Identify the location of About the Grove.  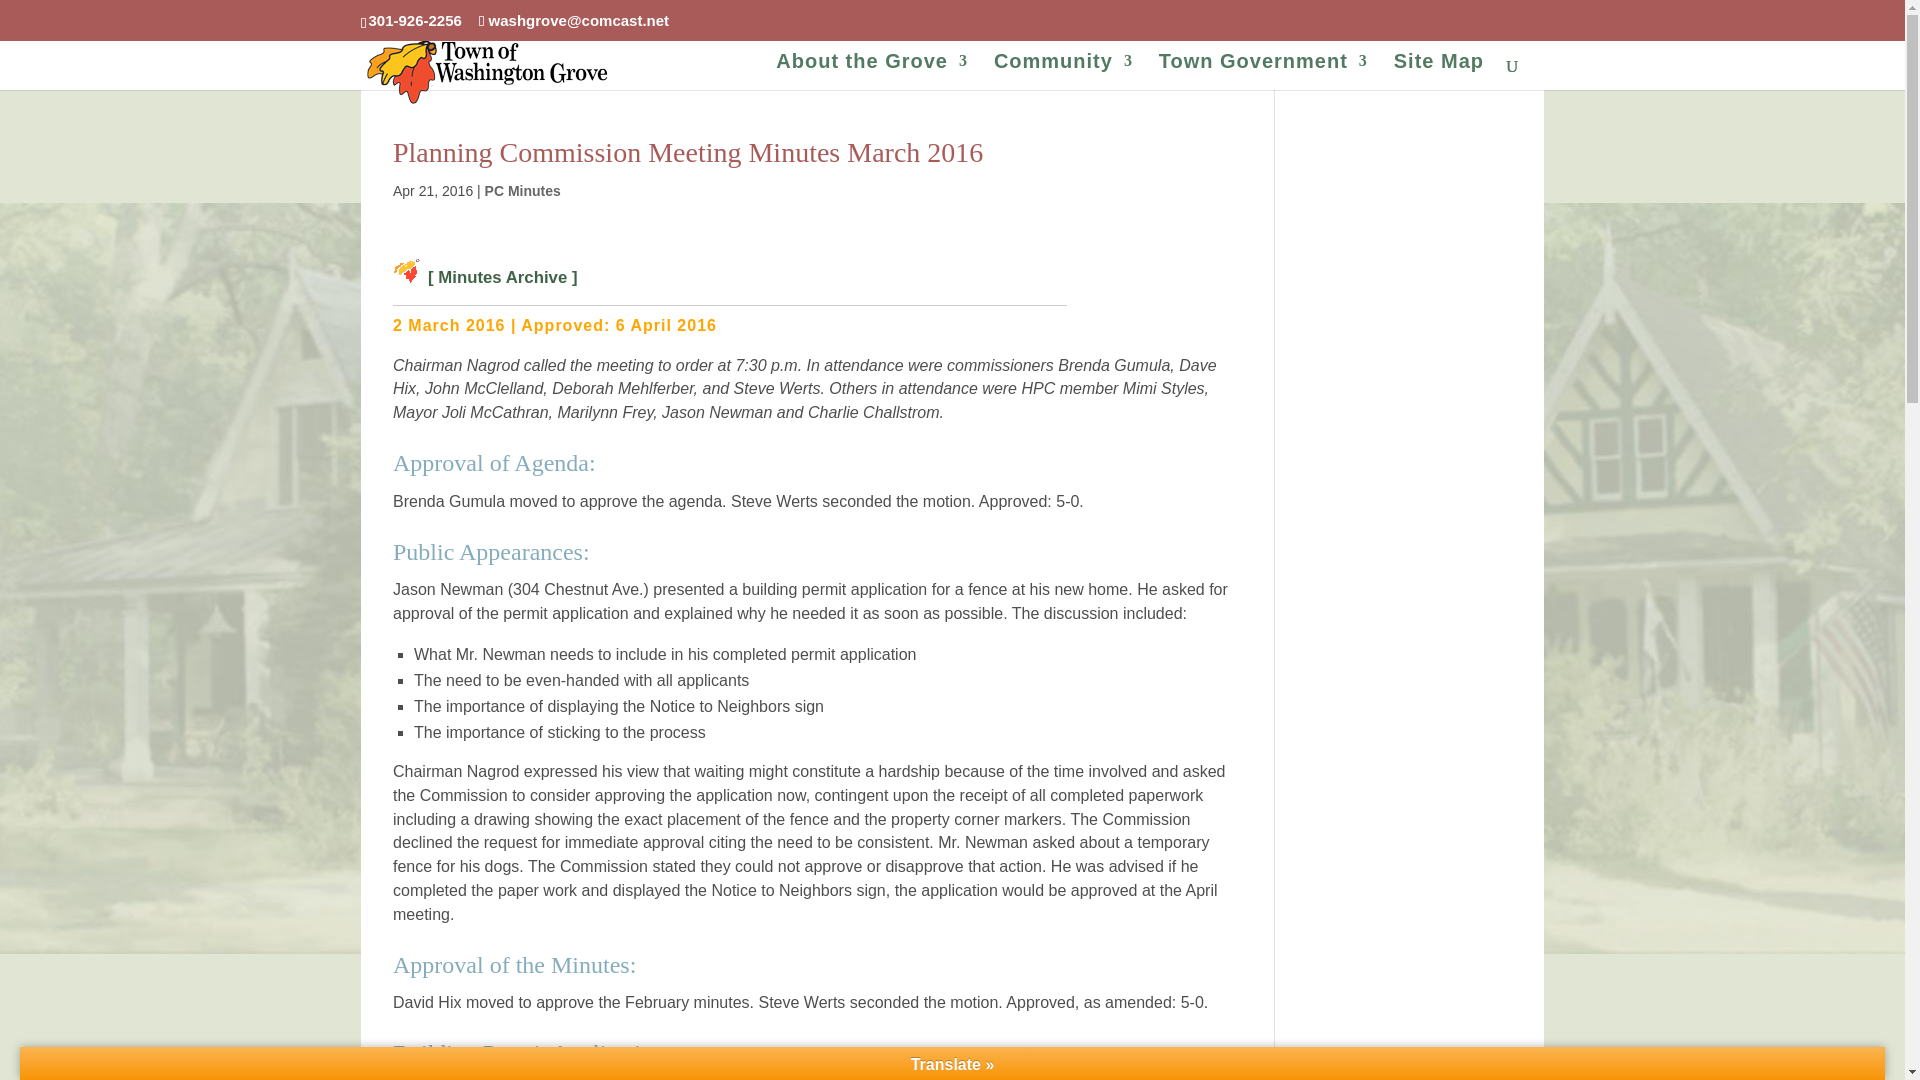
(871, 75).